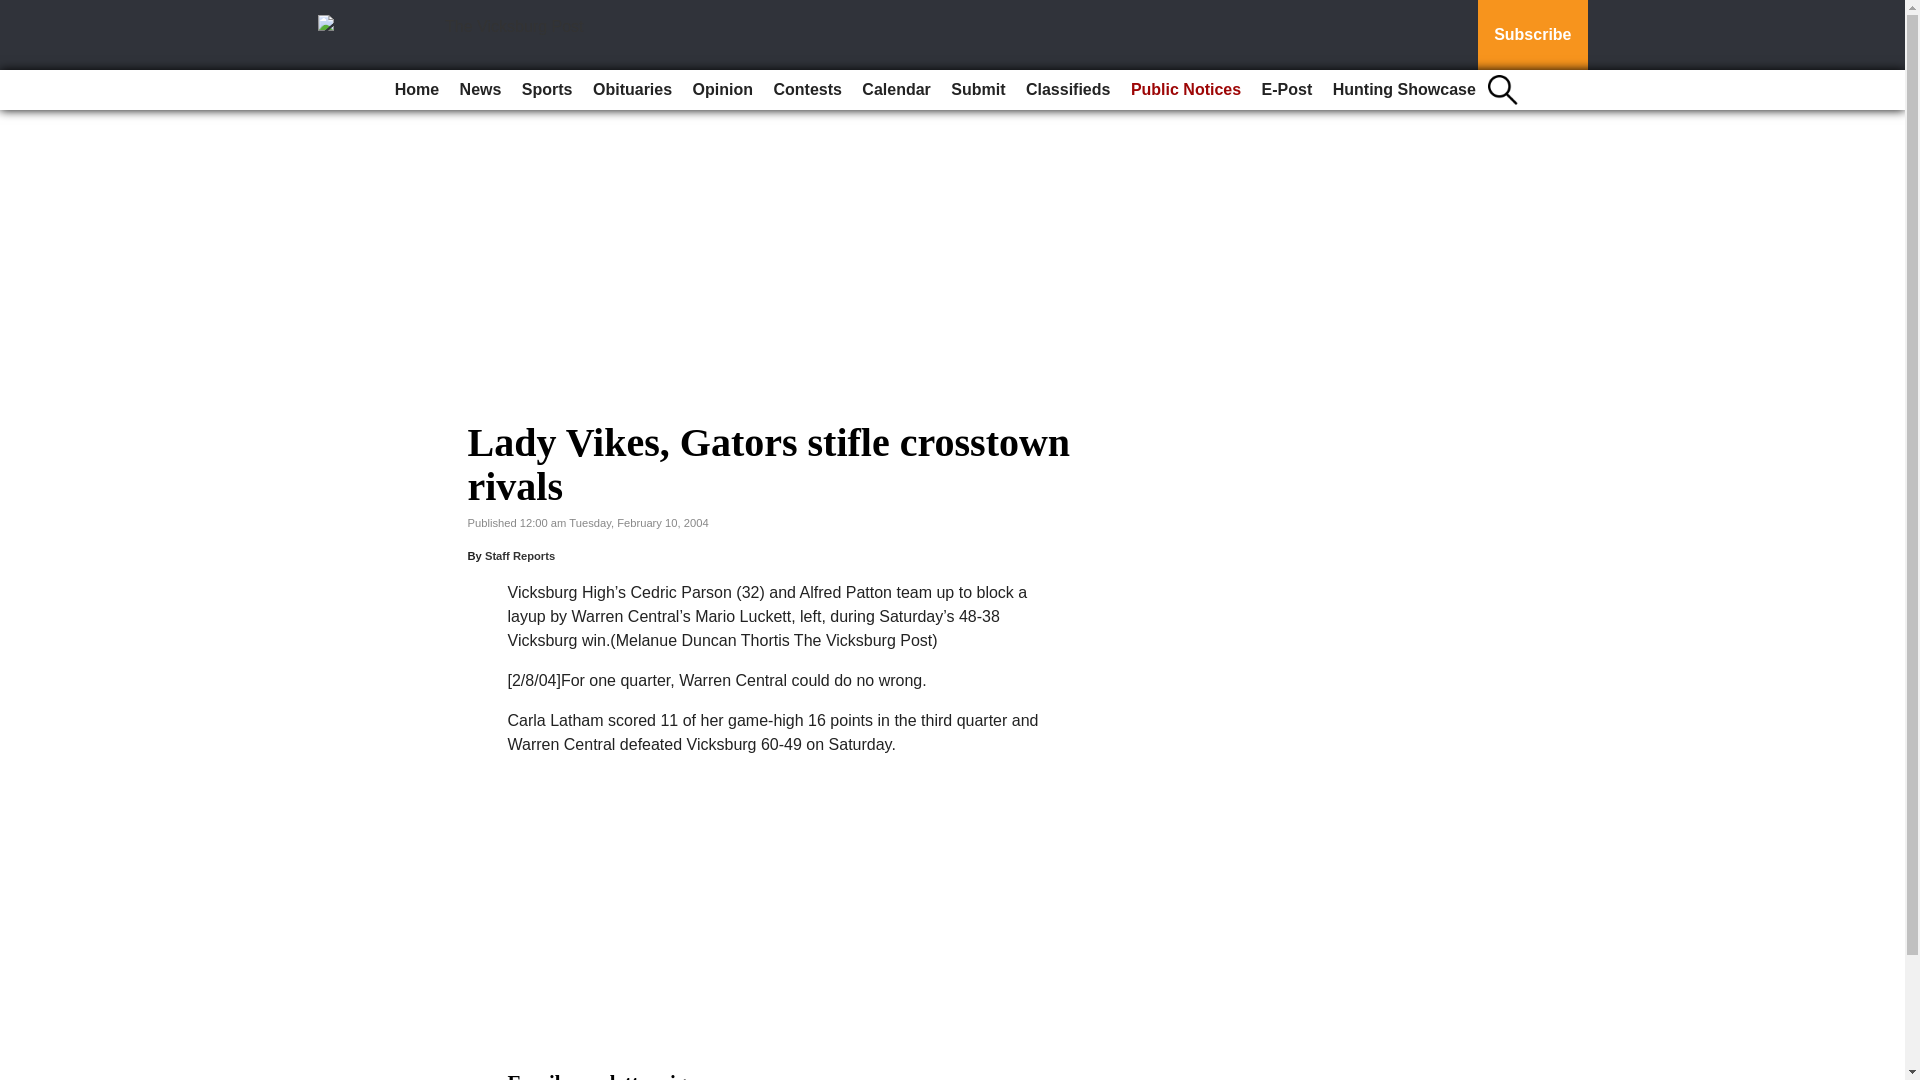 The width and height of the screenshot is (1920, 1080). What do you see at coordinates (722, 90) in the screenshot?
I see `Opinion` at bounding box center [722, 90].